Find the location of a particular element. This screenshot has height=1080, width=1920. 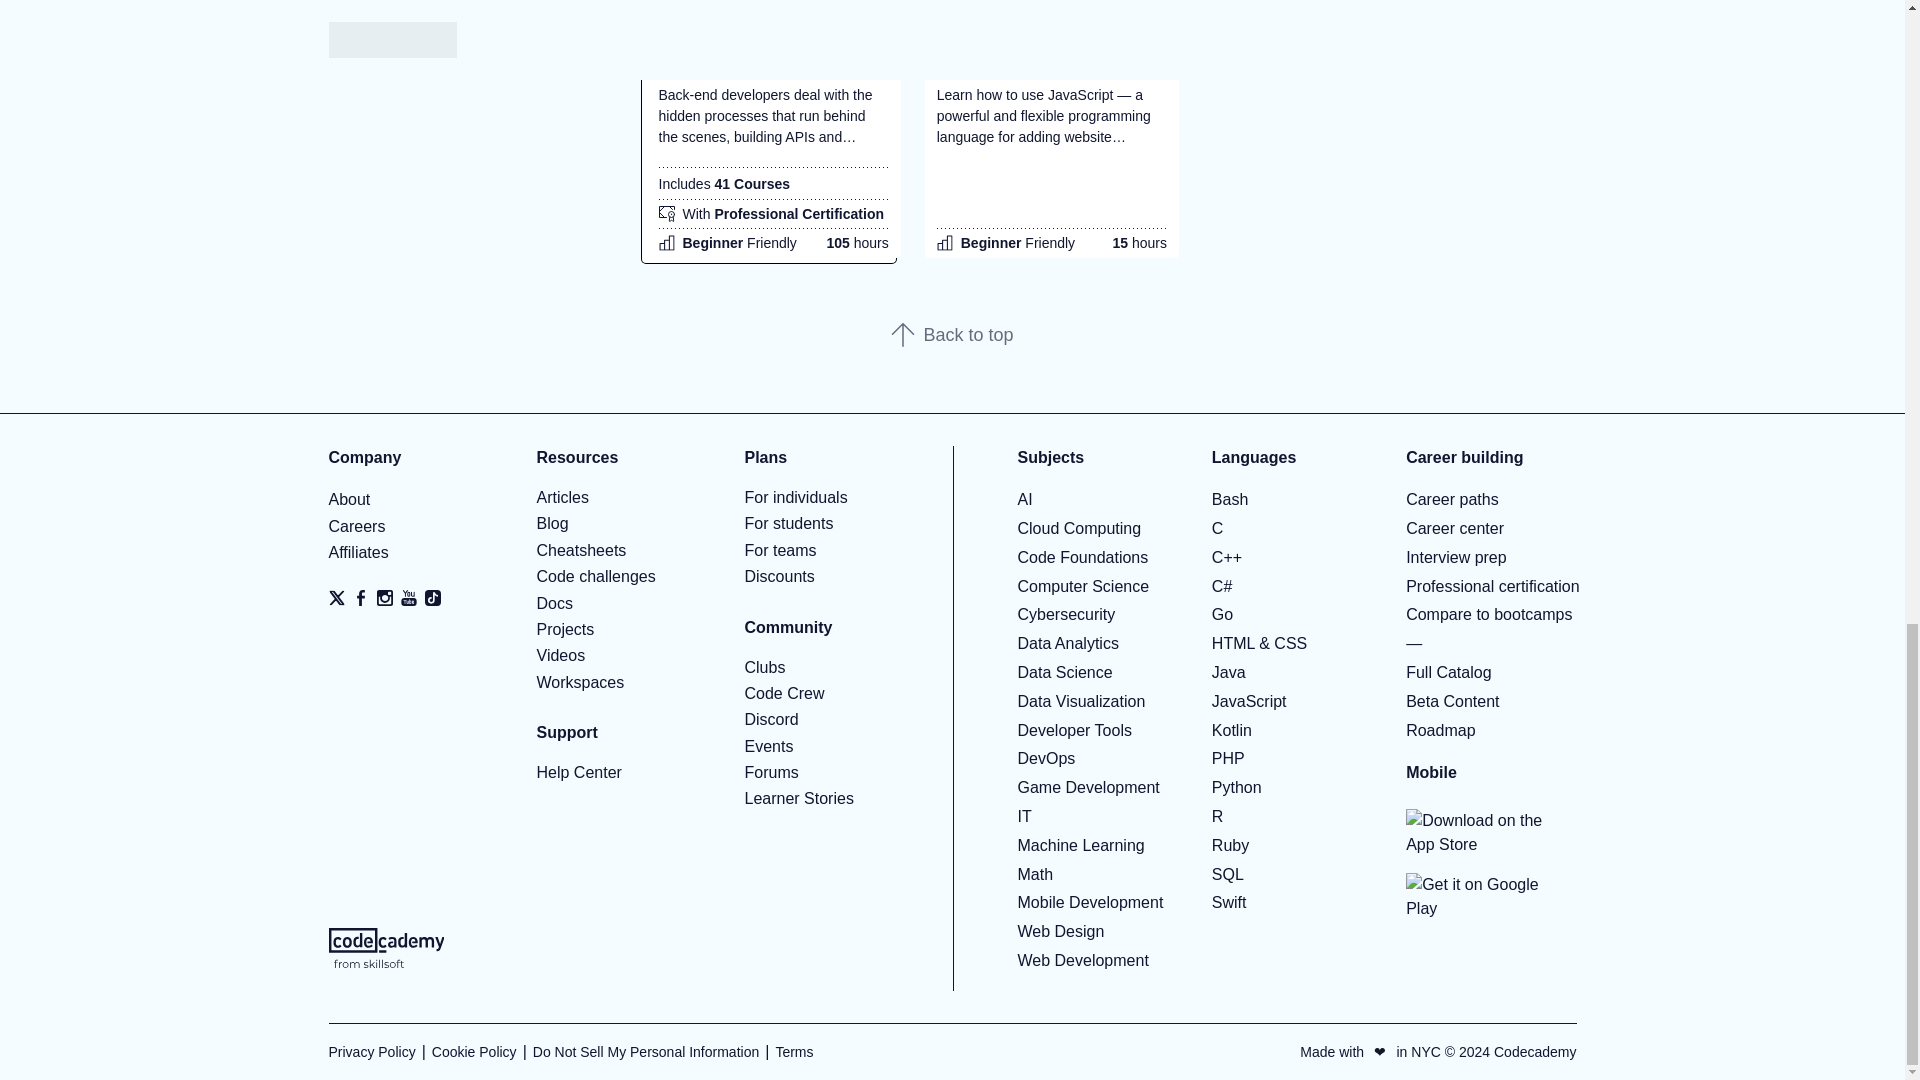

Full-Stack is located at coordinates (468, 126).